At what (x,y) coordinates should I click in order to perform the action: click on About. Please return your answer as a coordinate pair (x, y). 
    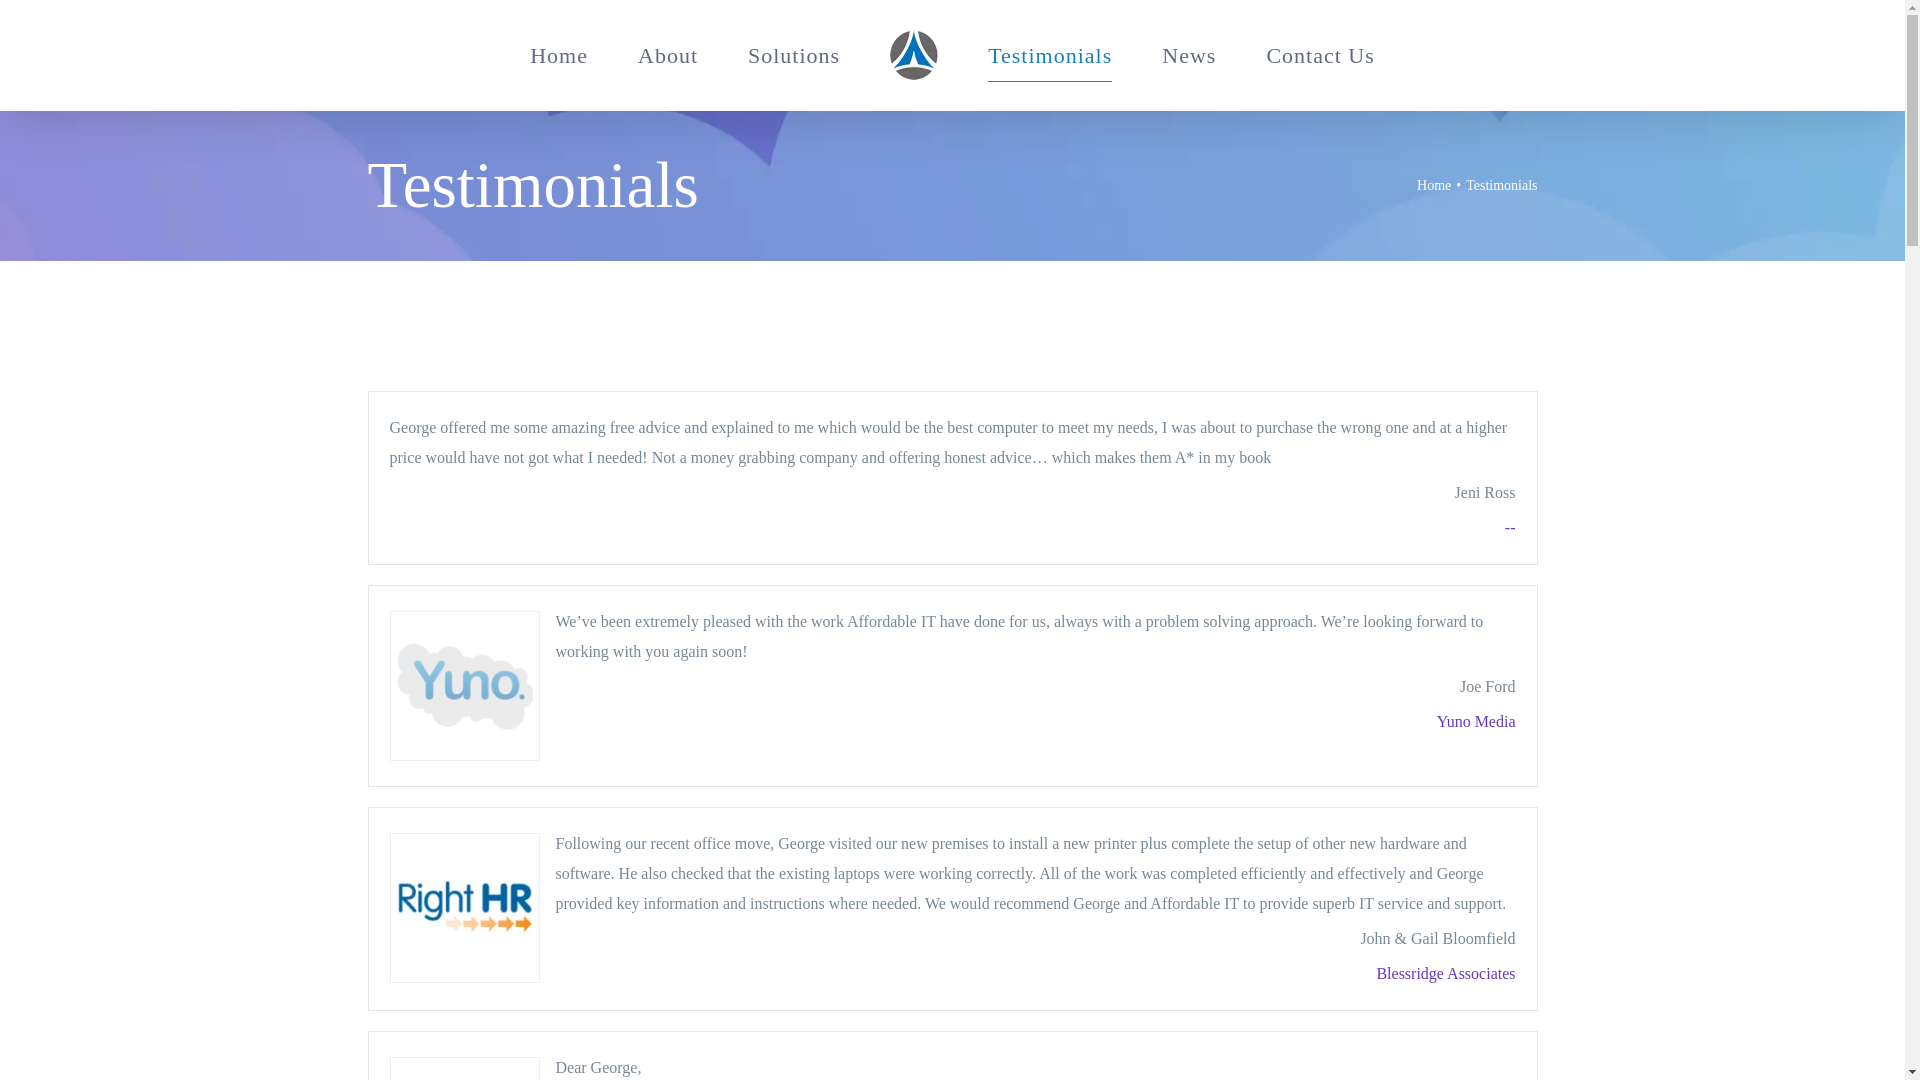
    Looking at the image, I should click on (668, 54).